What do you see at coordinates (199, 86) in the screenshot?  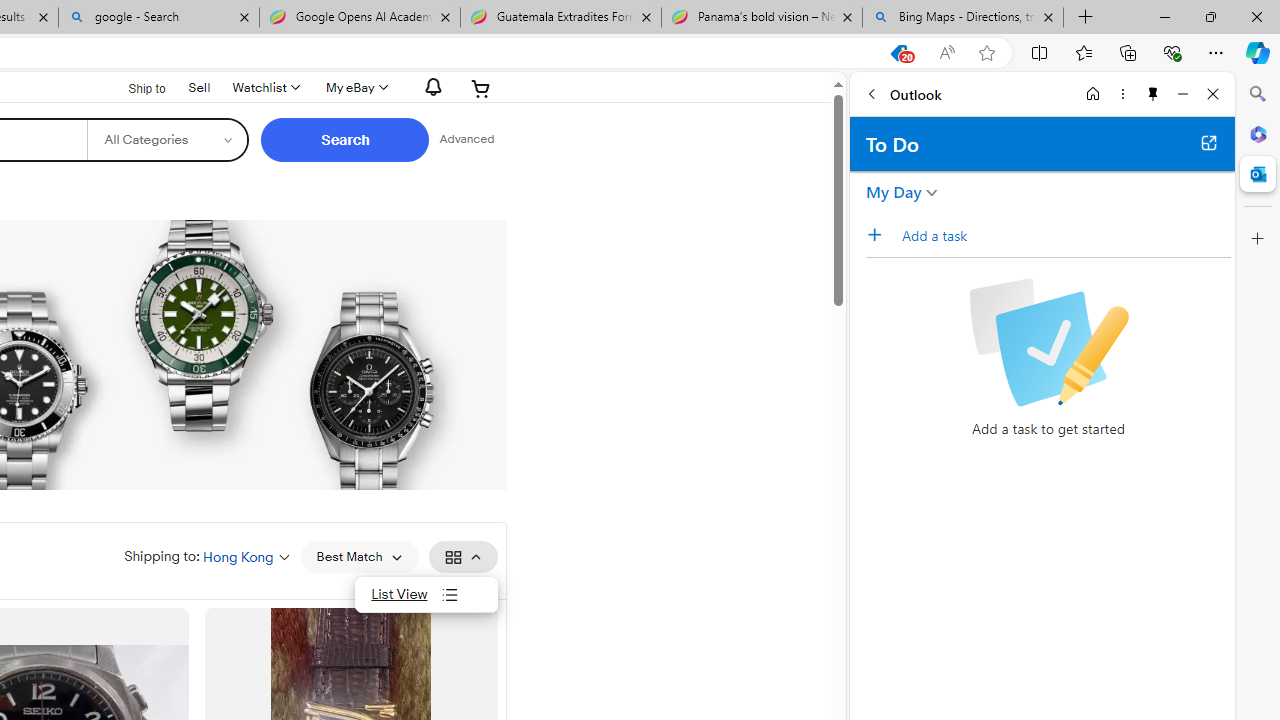 I see `Sell` at bounding box center [199, 86].